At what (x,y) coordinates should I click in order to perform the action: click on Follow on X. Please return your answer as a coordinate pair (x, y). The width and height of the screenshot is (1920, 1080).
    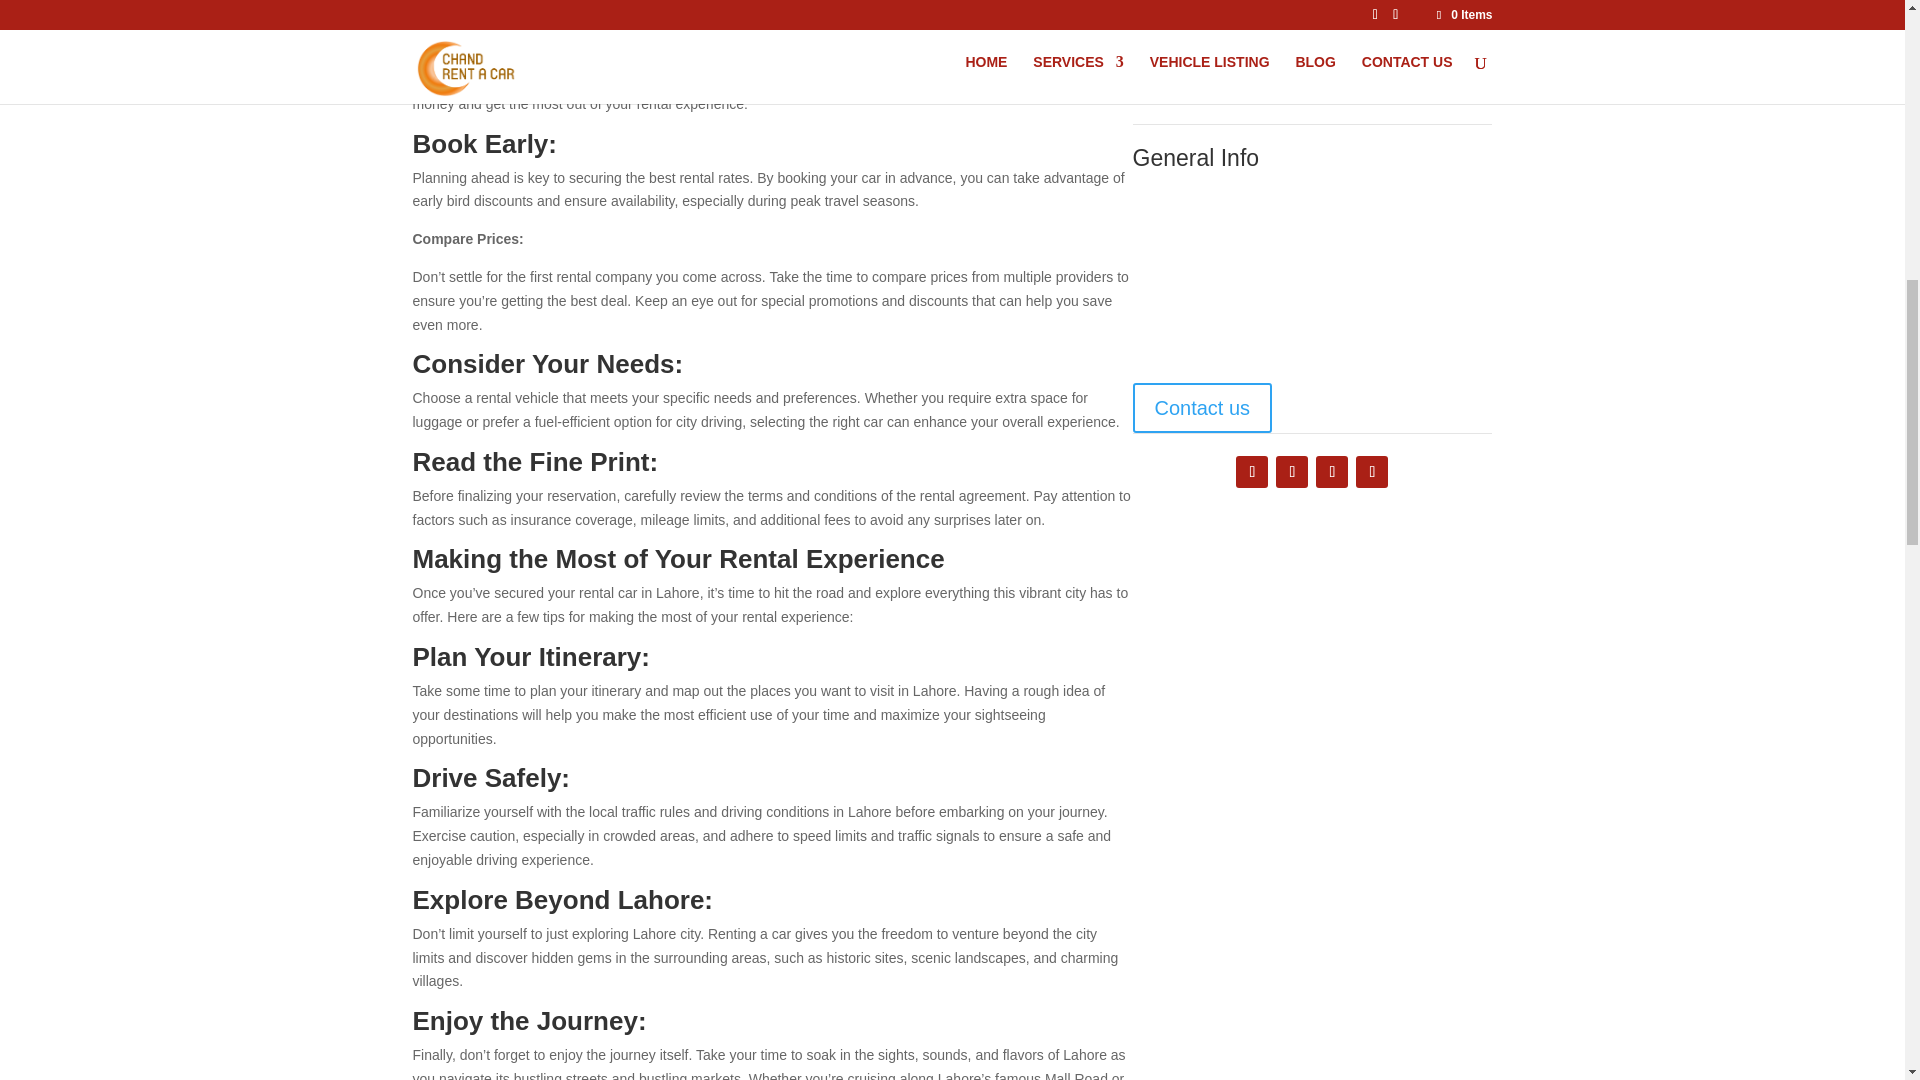
    Looking at the image, I should click on (1292, 472).